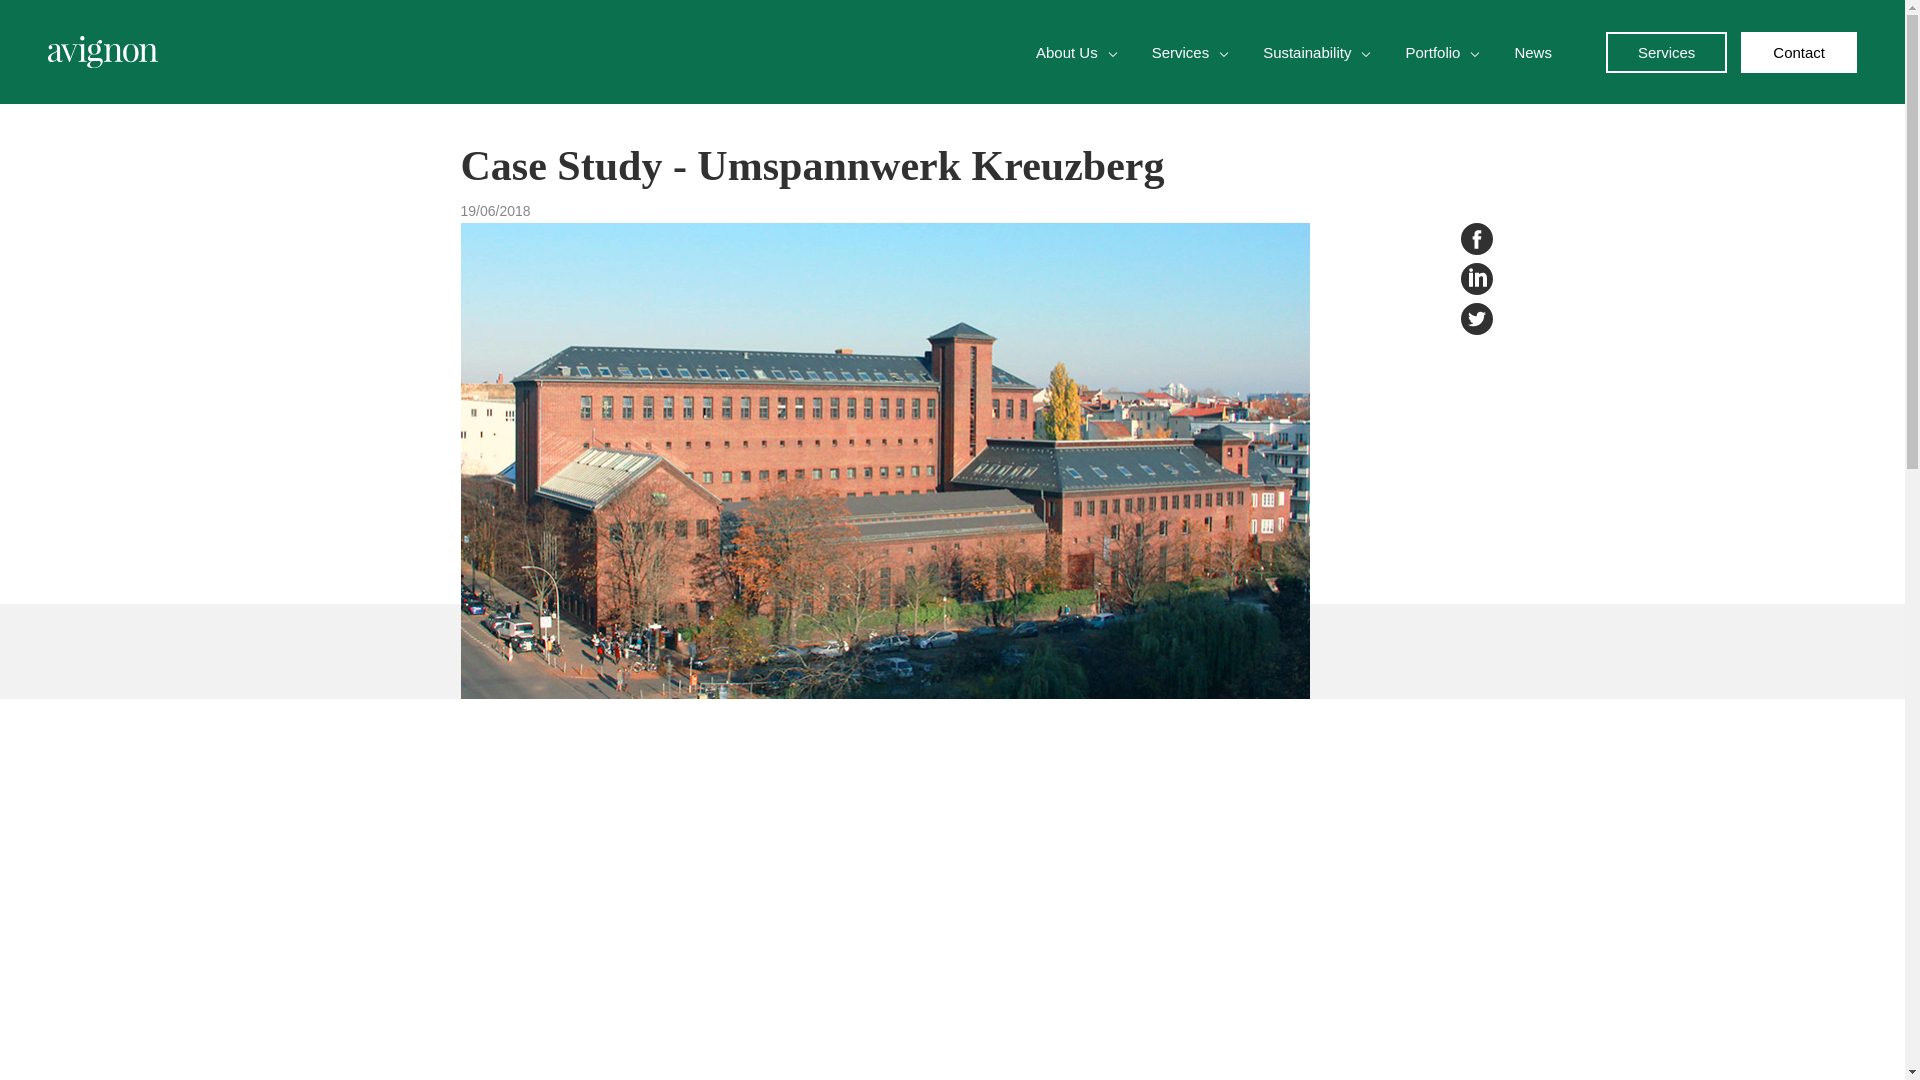  What do you see at coordinates (1307, 52) in the screenshot?
I see `Sustainability` at bounding box center [1307, 52].